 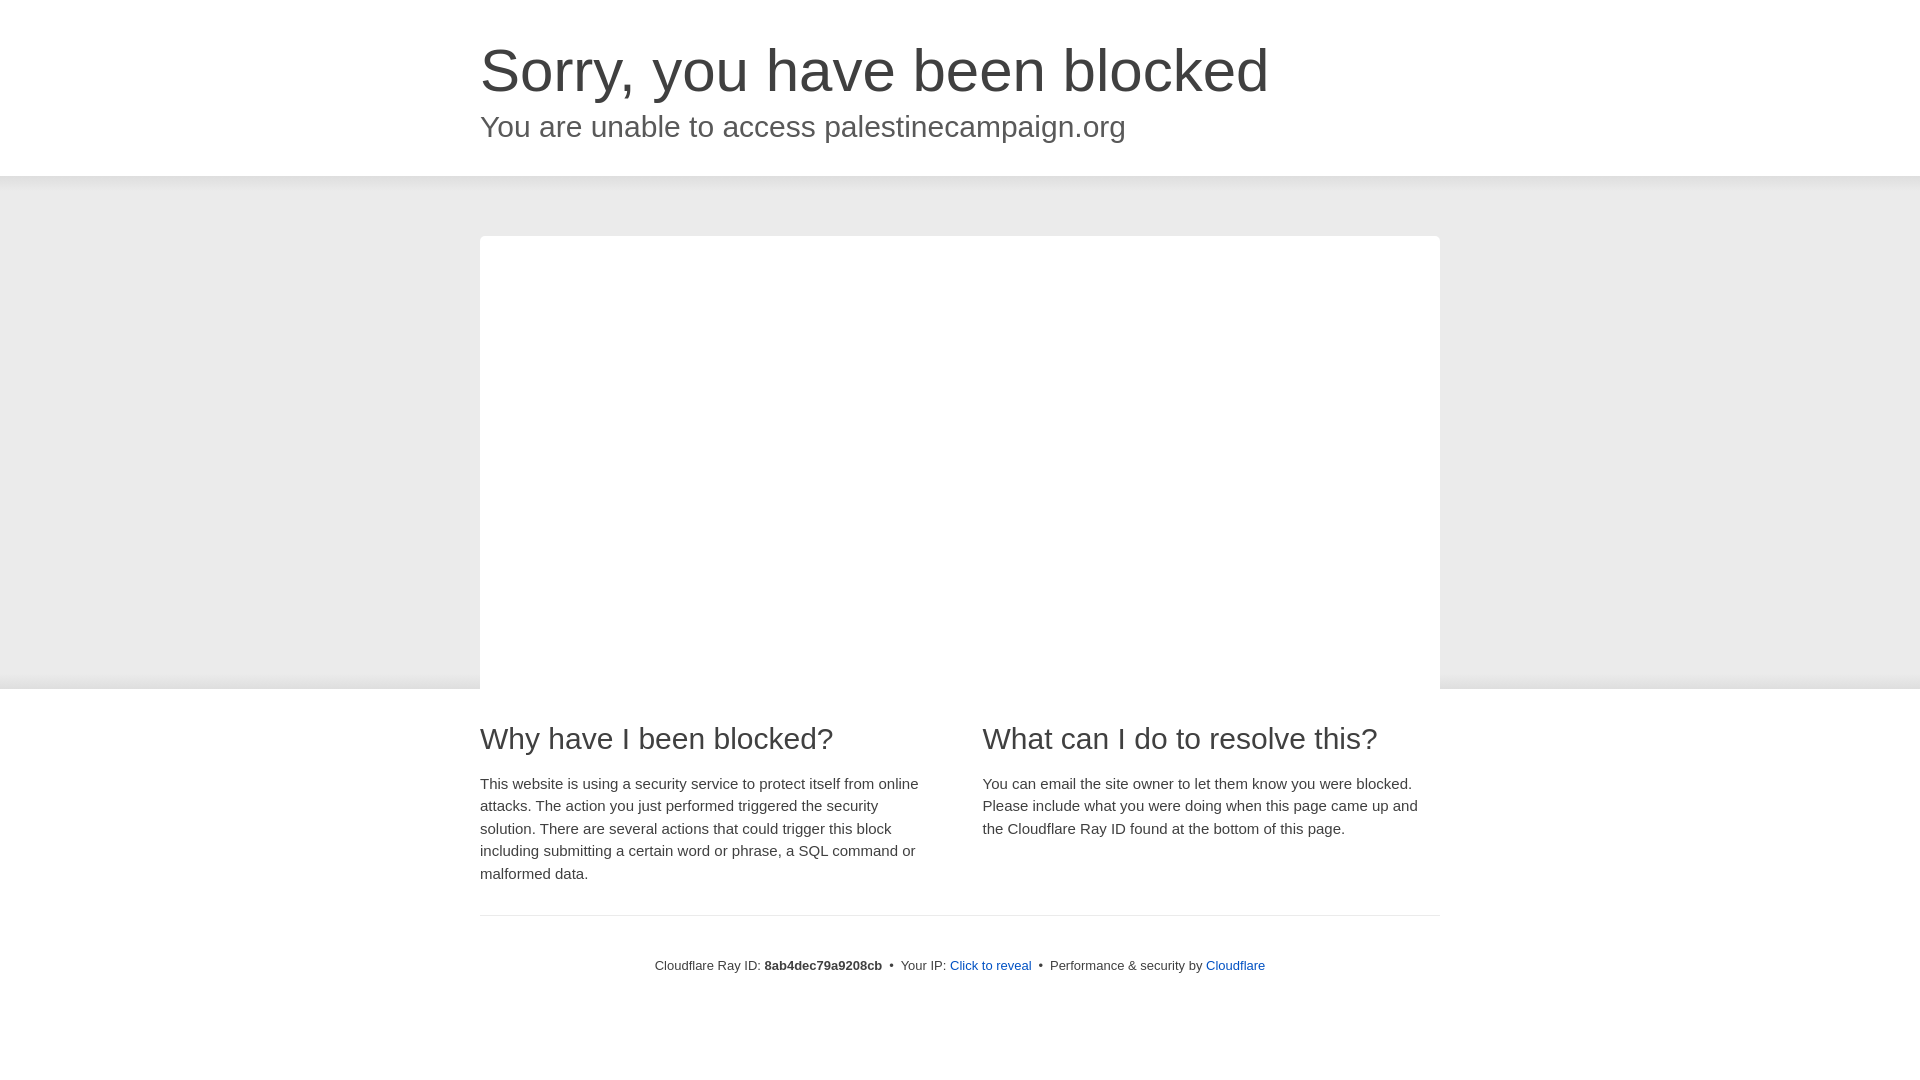 I want to click on Cloudflare, so click(x=1235, y=965).